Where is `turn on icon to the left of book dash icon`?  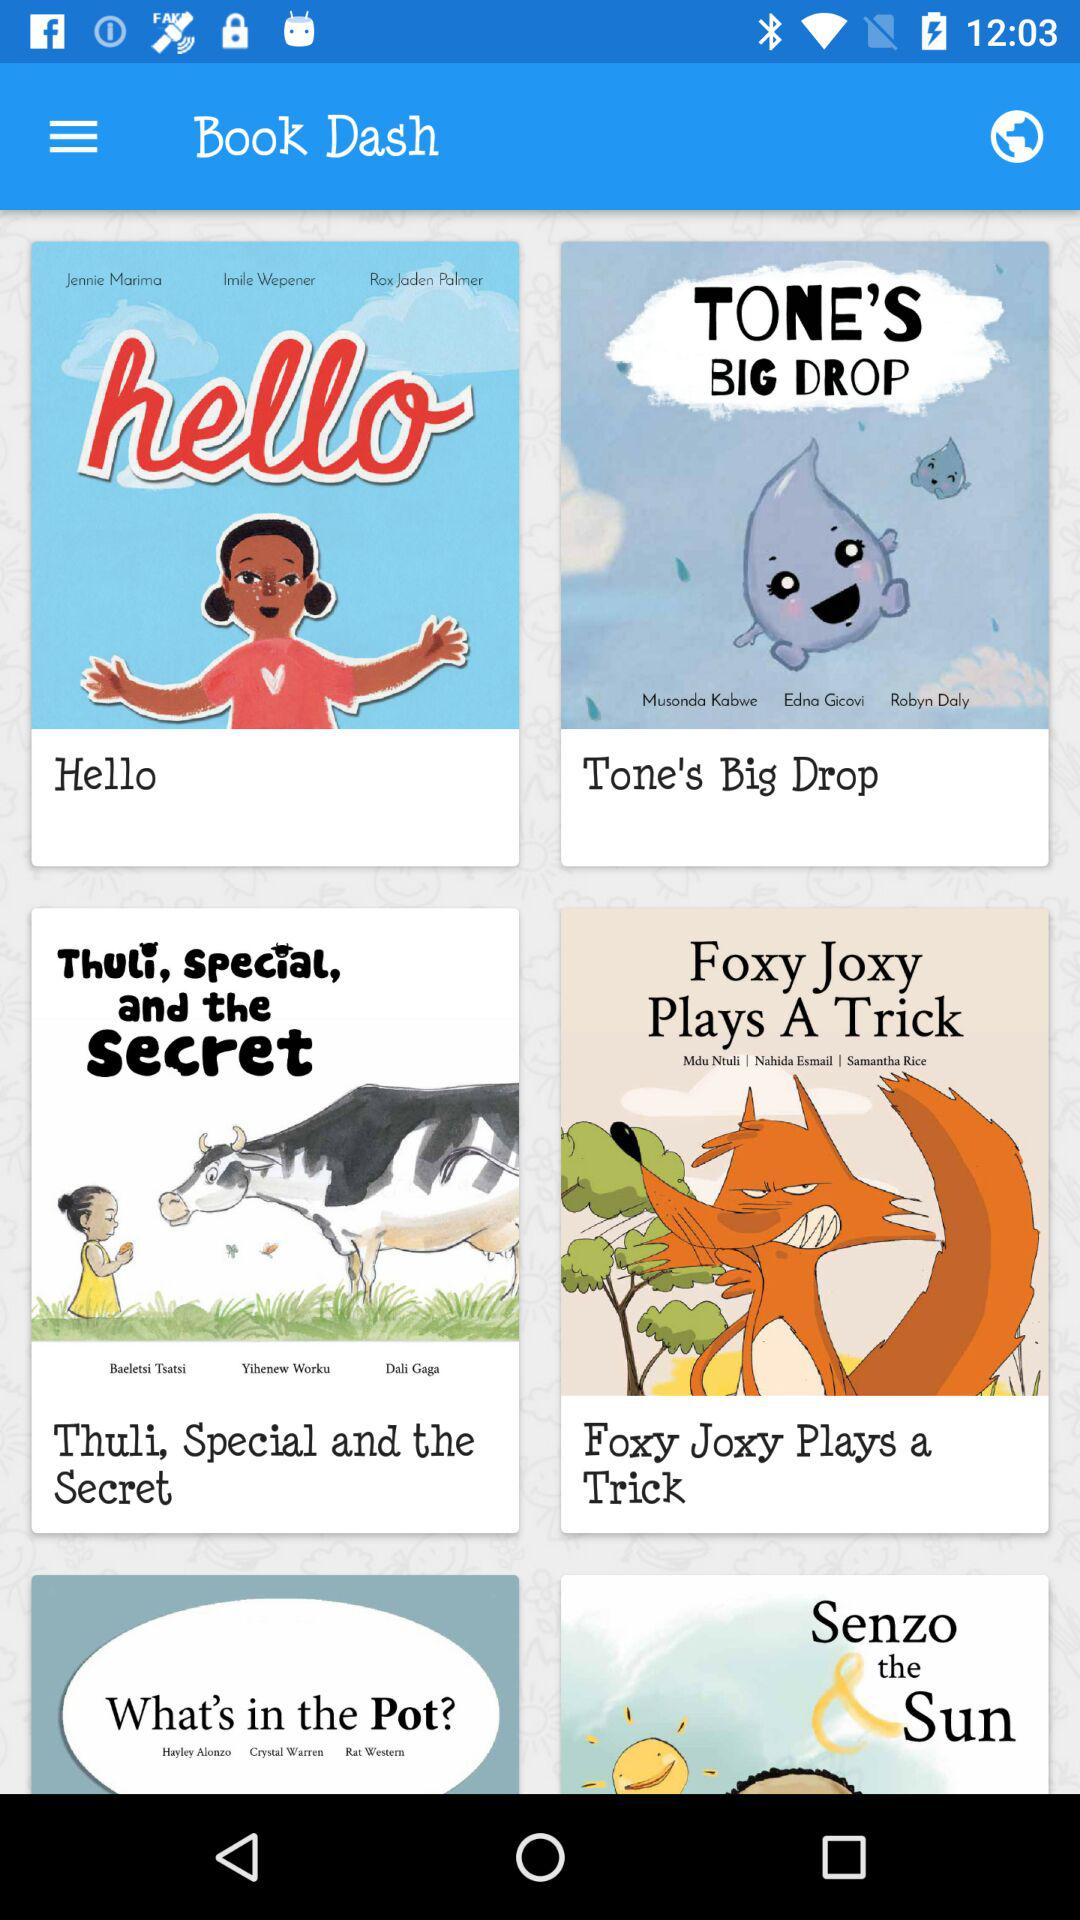 turn on icon to the left of book dash icon is located at coordinates (73, 136).